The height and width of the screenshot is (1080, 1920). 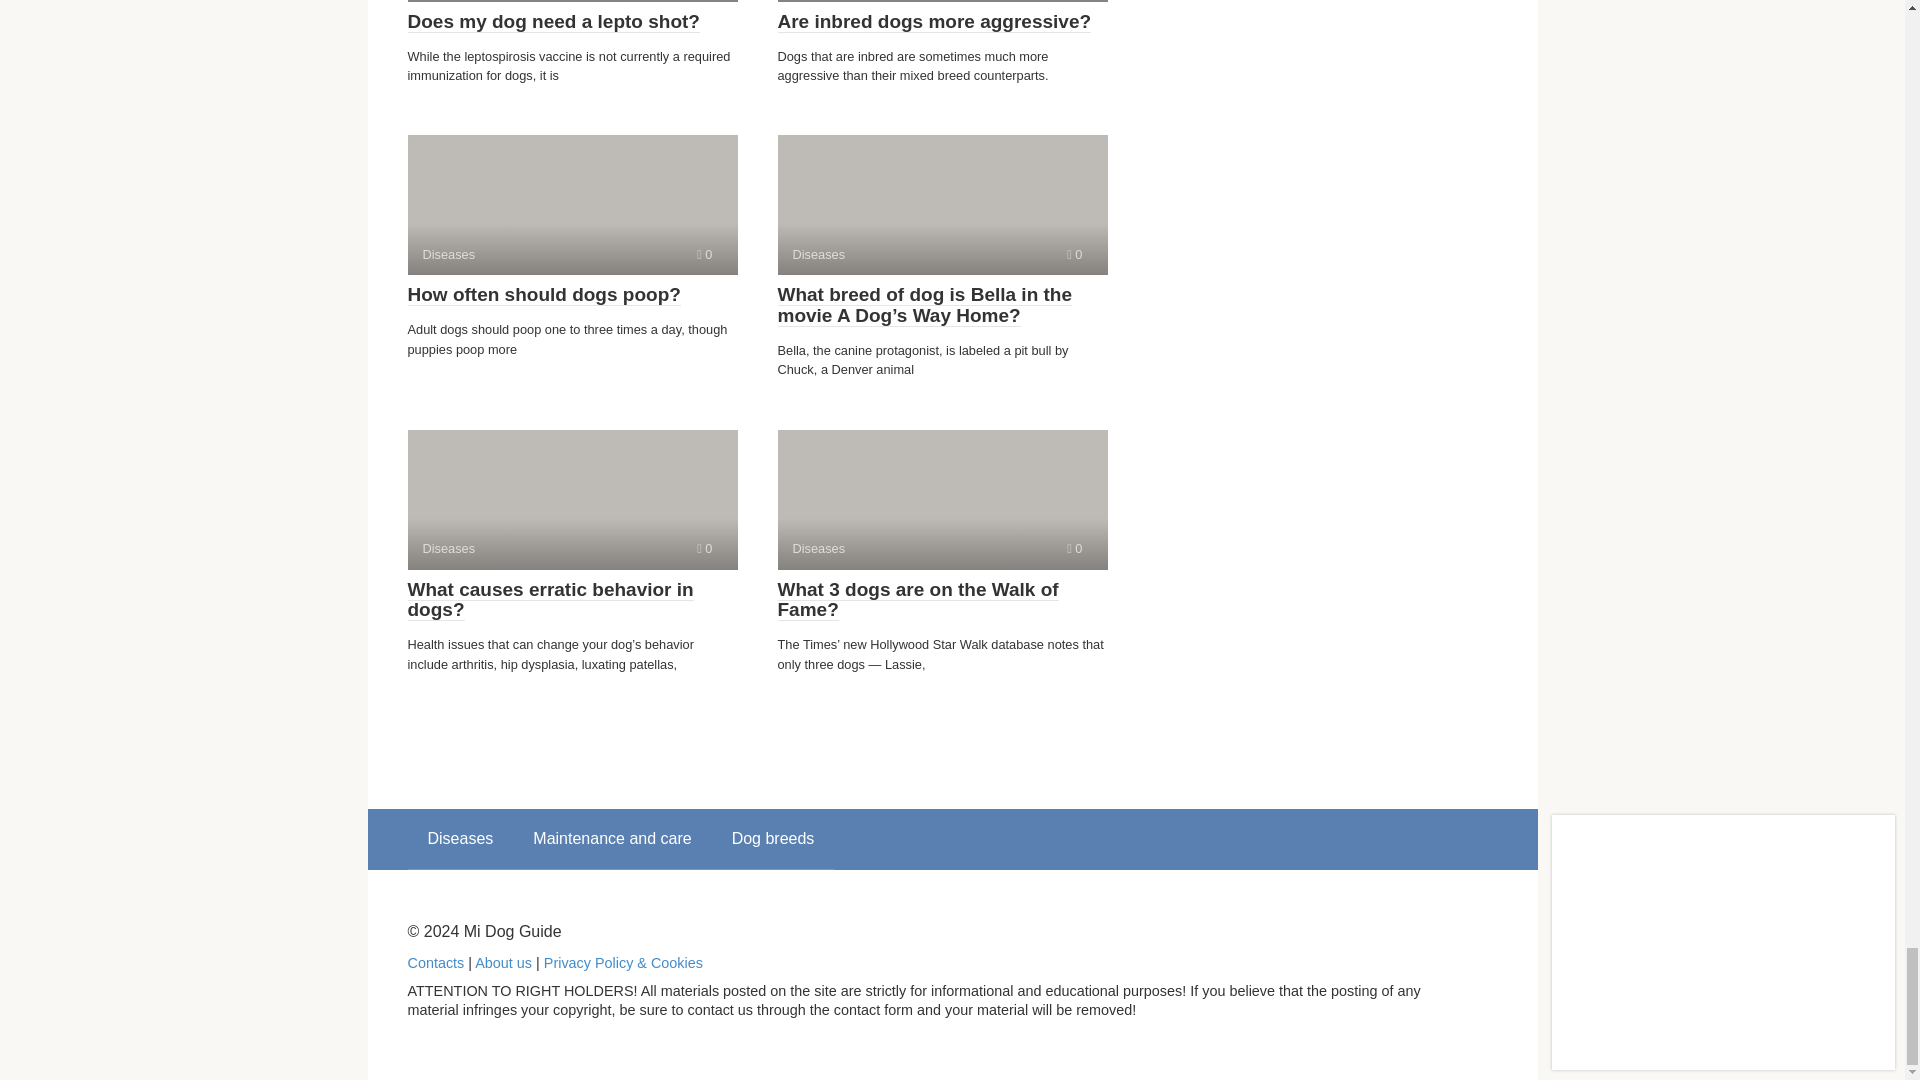 What do you see at coordinates (572, 205) in the screenshot?
I see `Does my dog need a lepto shot?` at bounding box center [572, 205].